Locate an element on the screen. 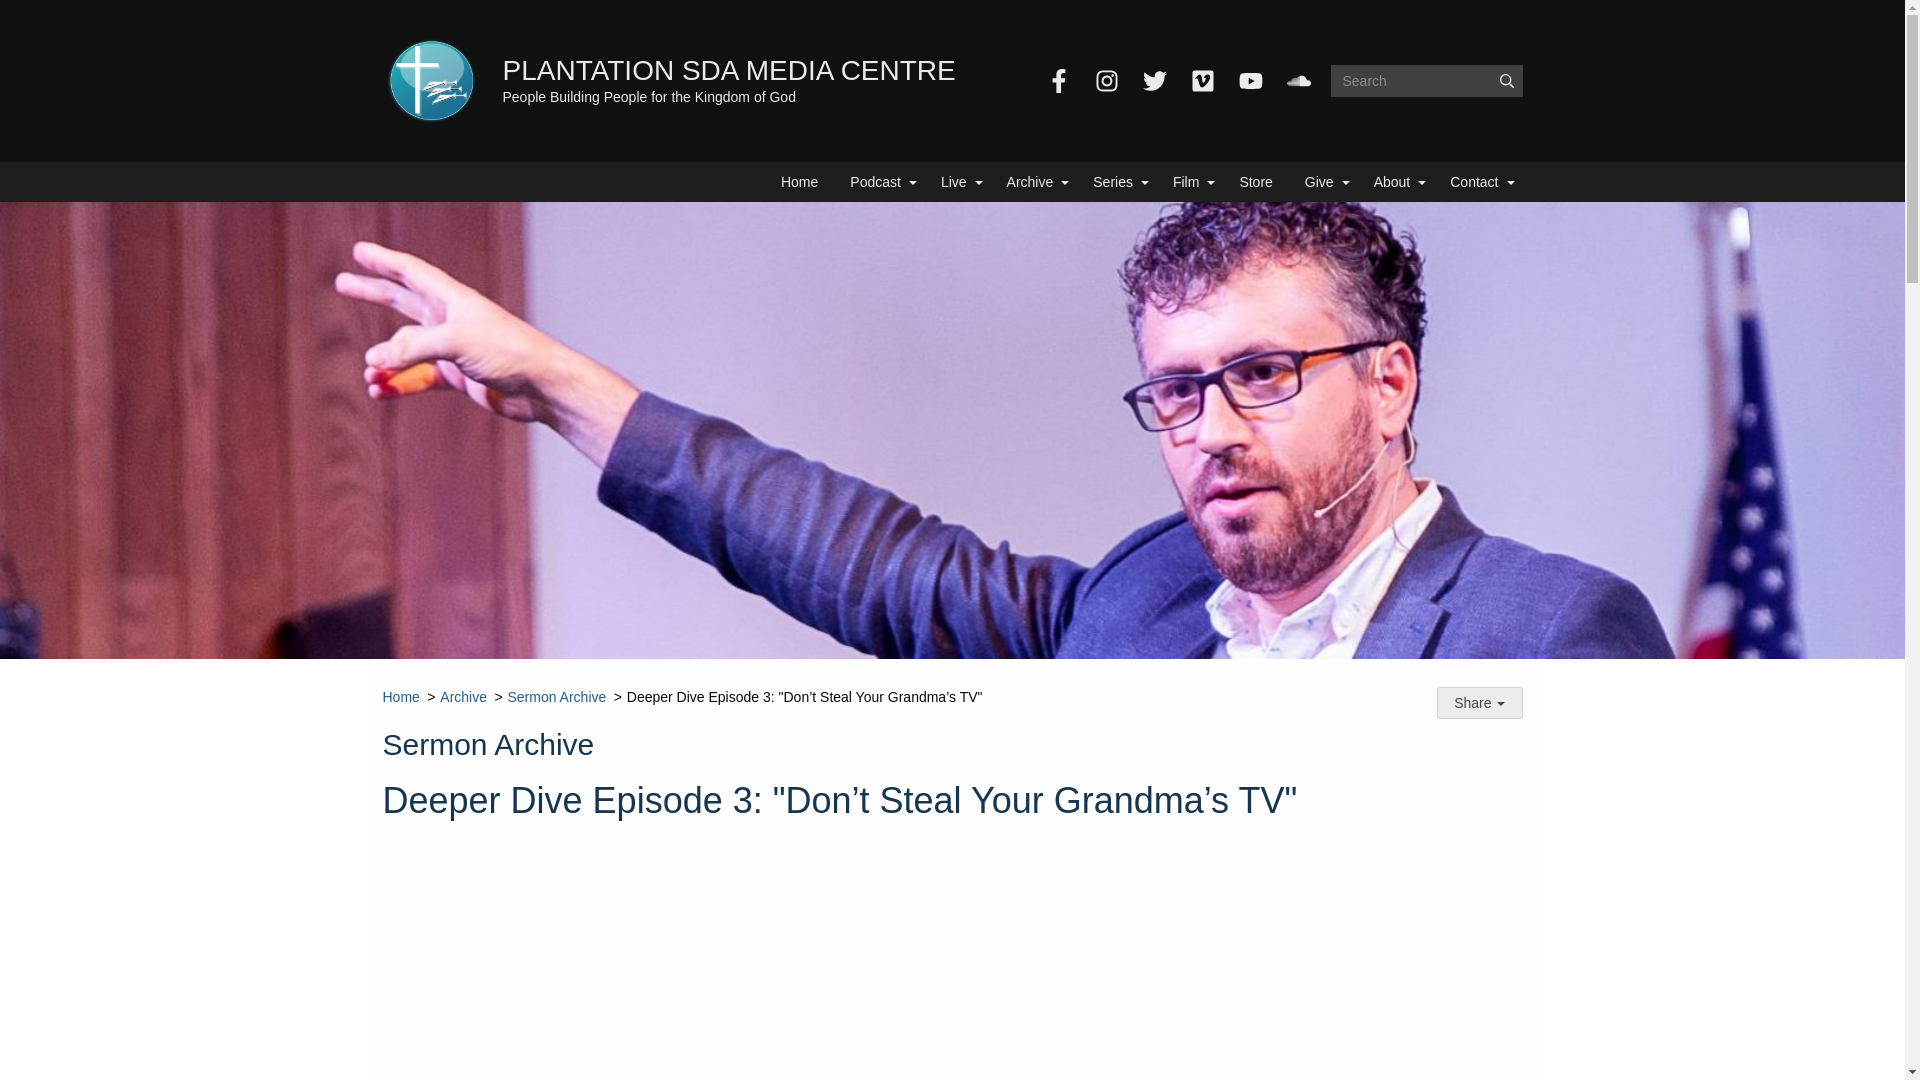 This screenshot has width=1920, height=1080. Archive is located at coordinates (1034, 182).